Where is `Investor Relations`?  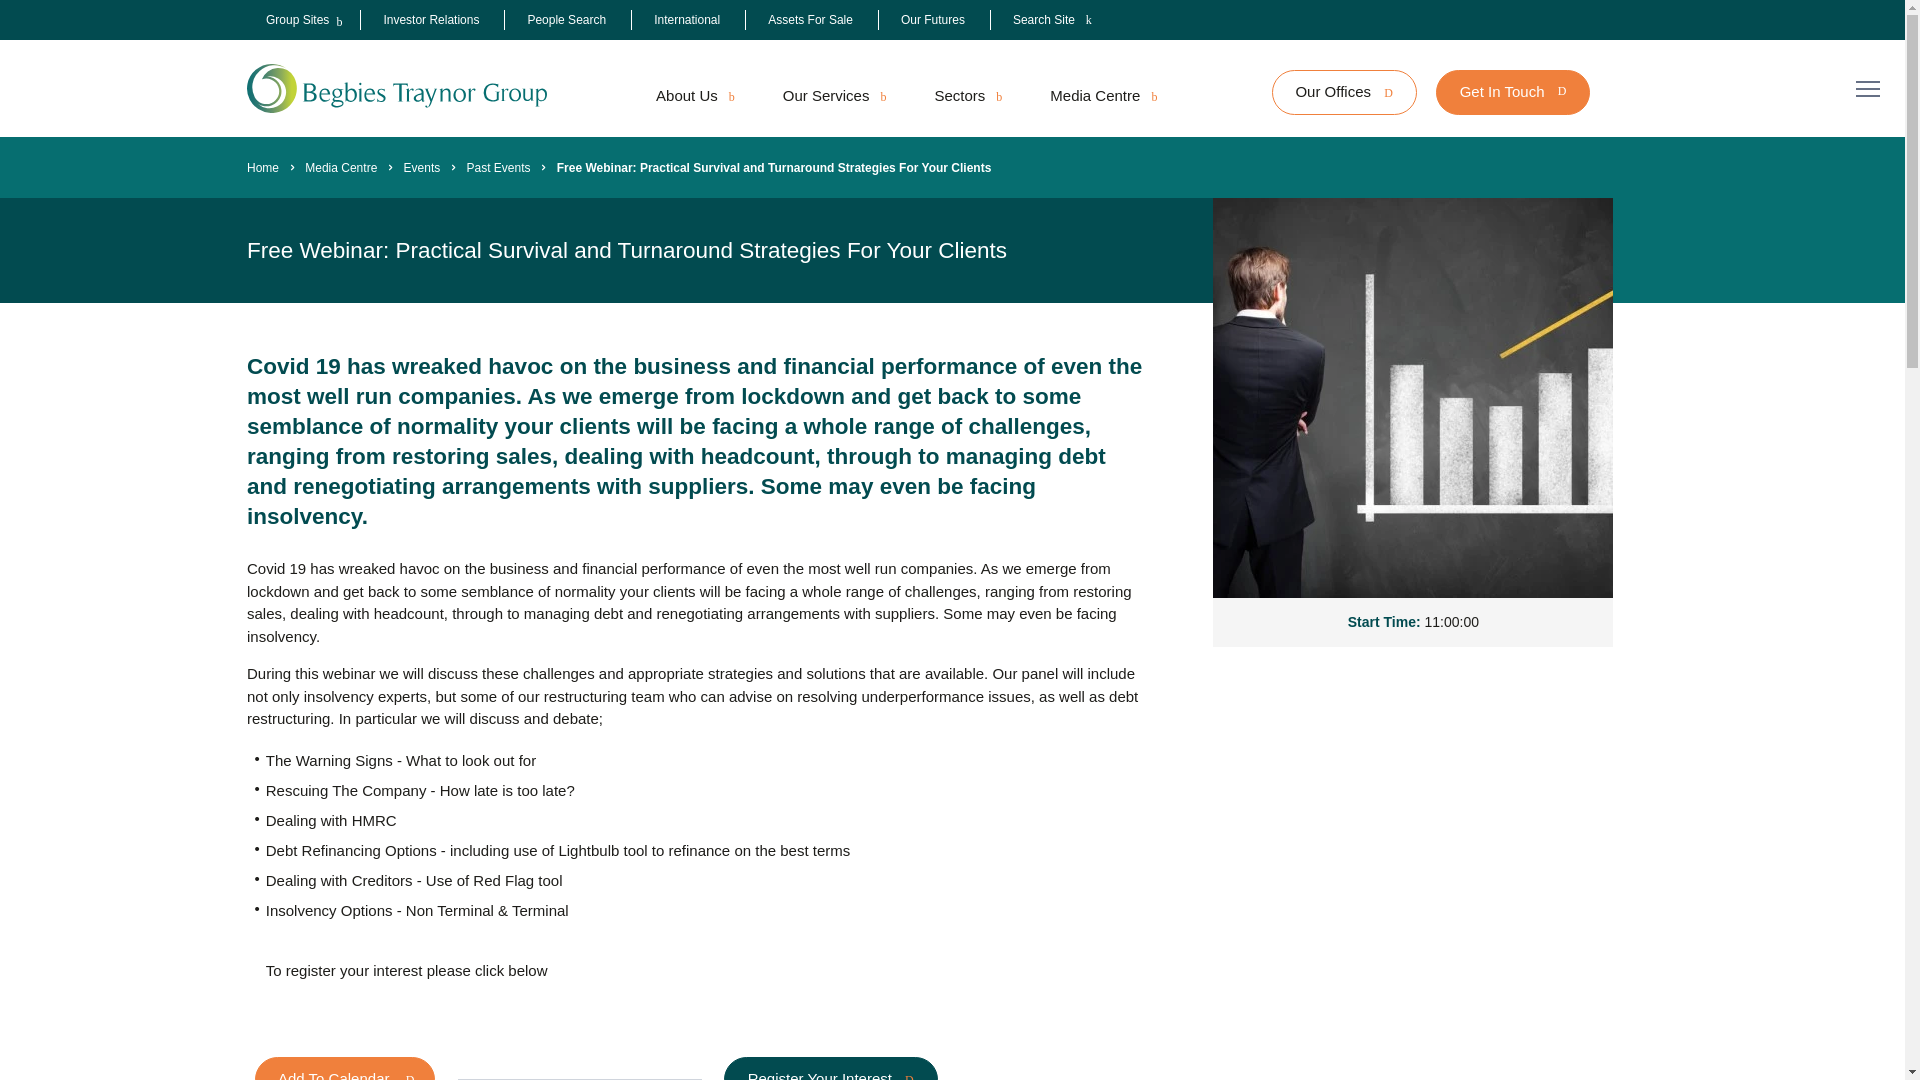 Investor Relations is located at coordinates (430, 20).